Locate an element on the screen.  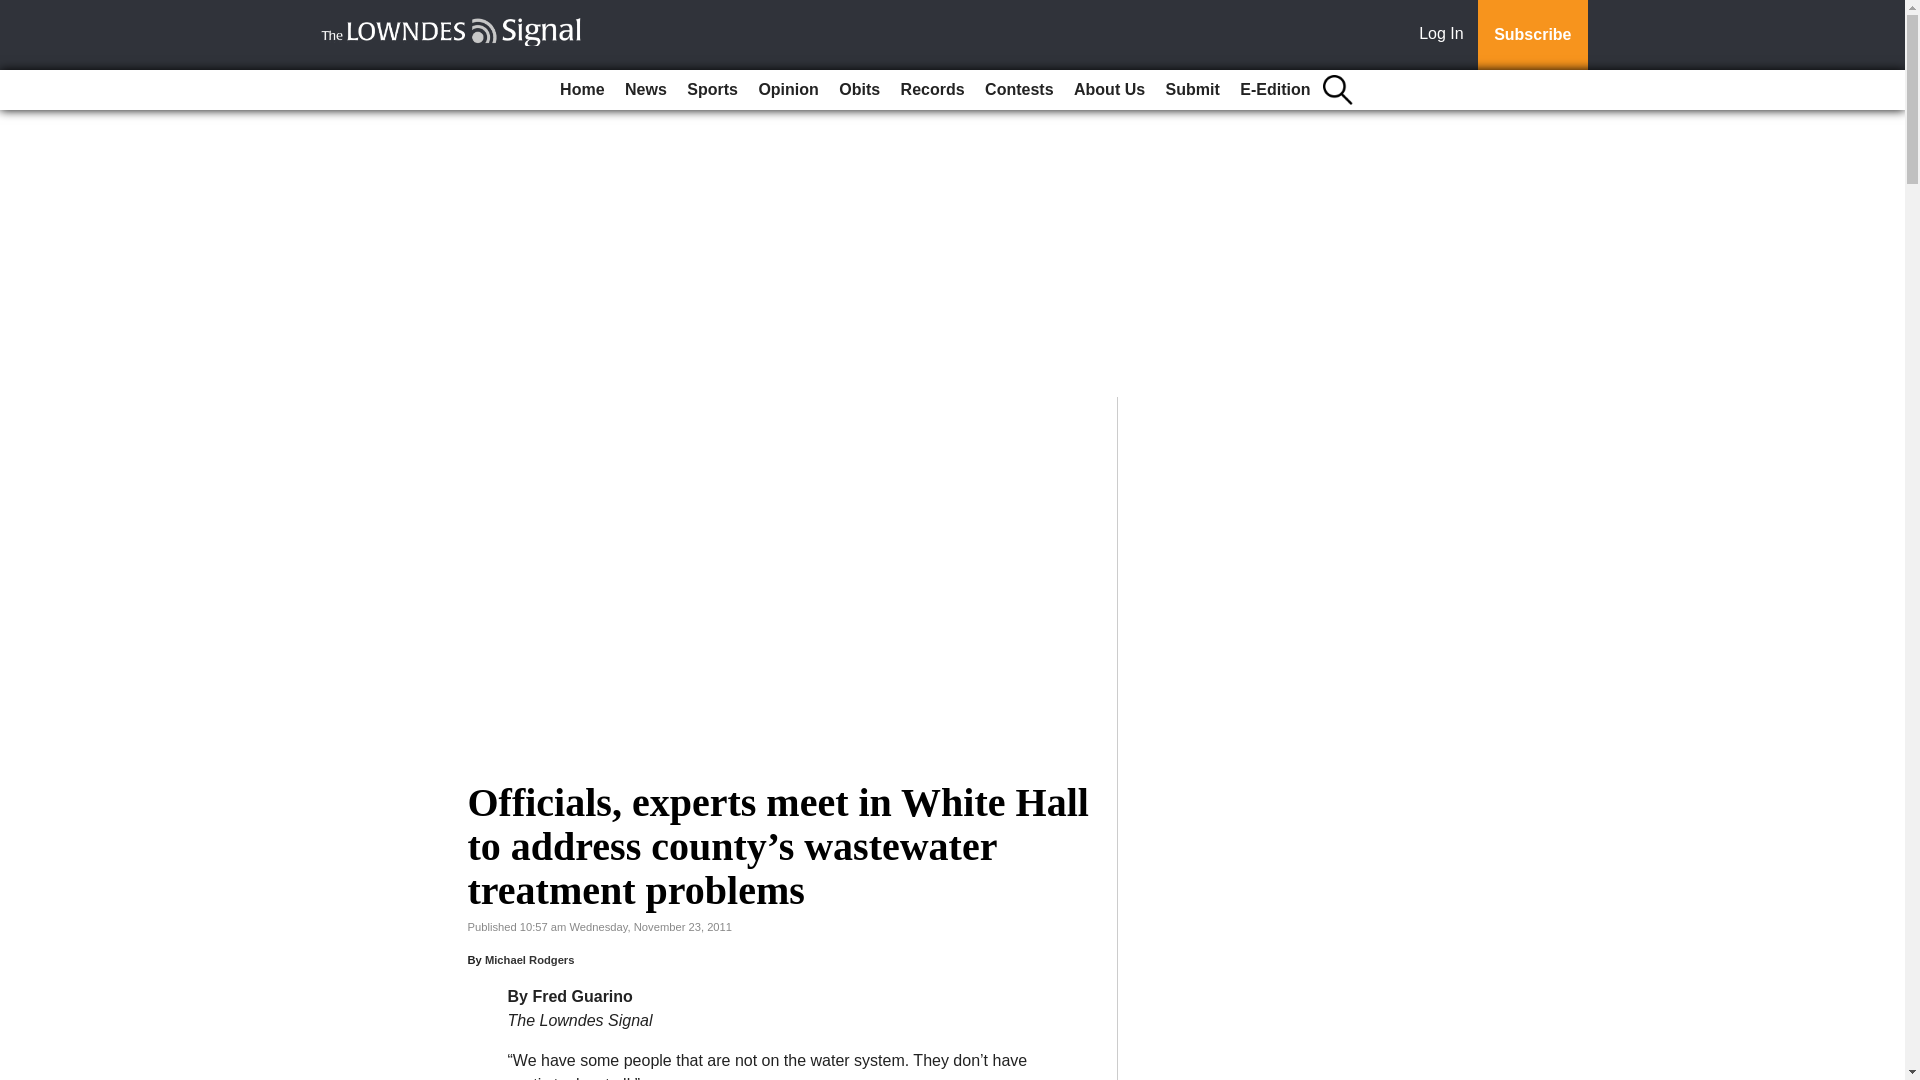
E-Edition is located at coordinates (1274, 90).